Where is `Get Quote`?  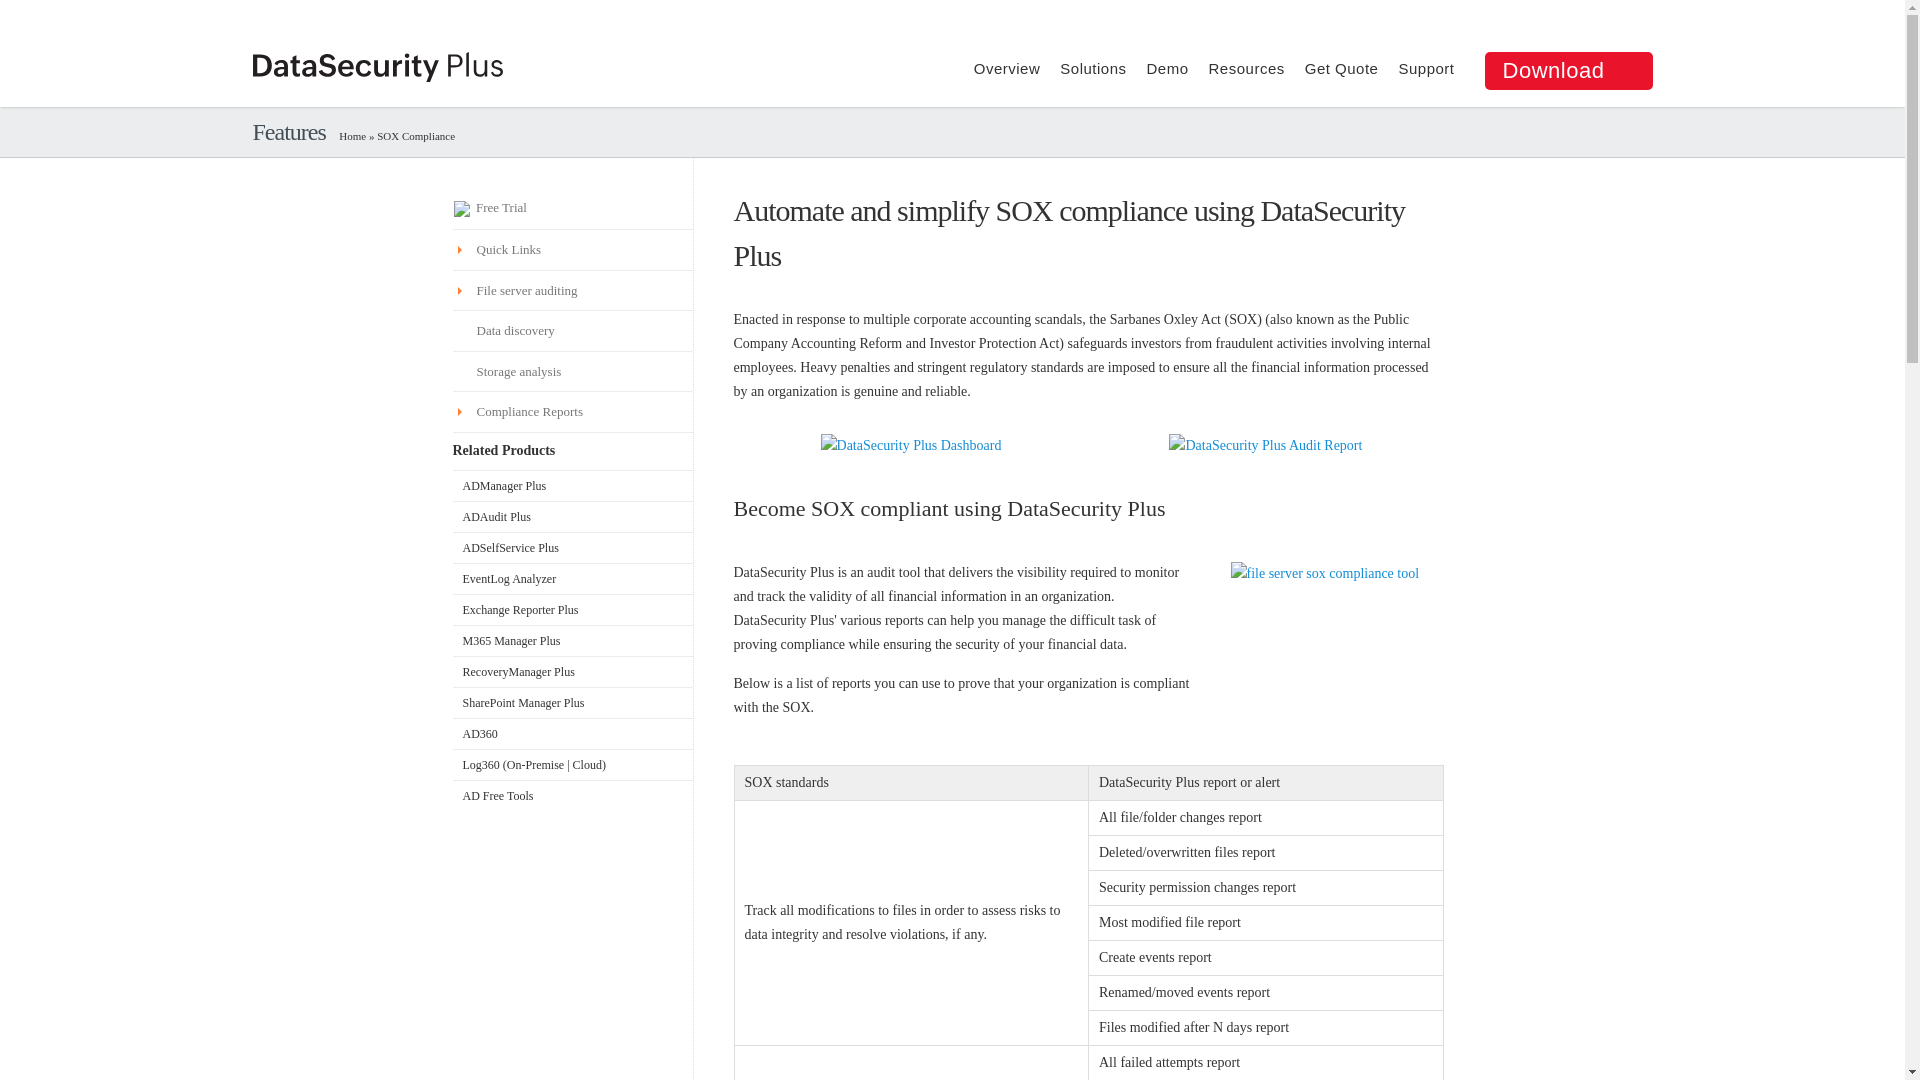 Get Quote is located at coordinates (1342, 68).